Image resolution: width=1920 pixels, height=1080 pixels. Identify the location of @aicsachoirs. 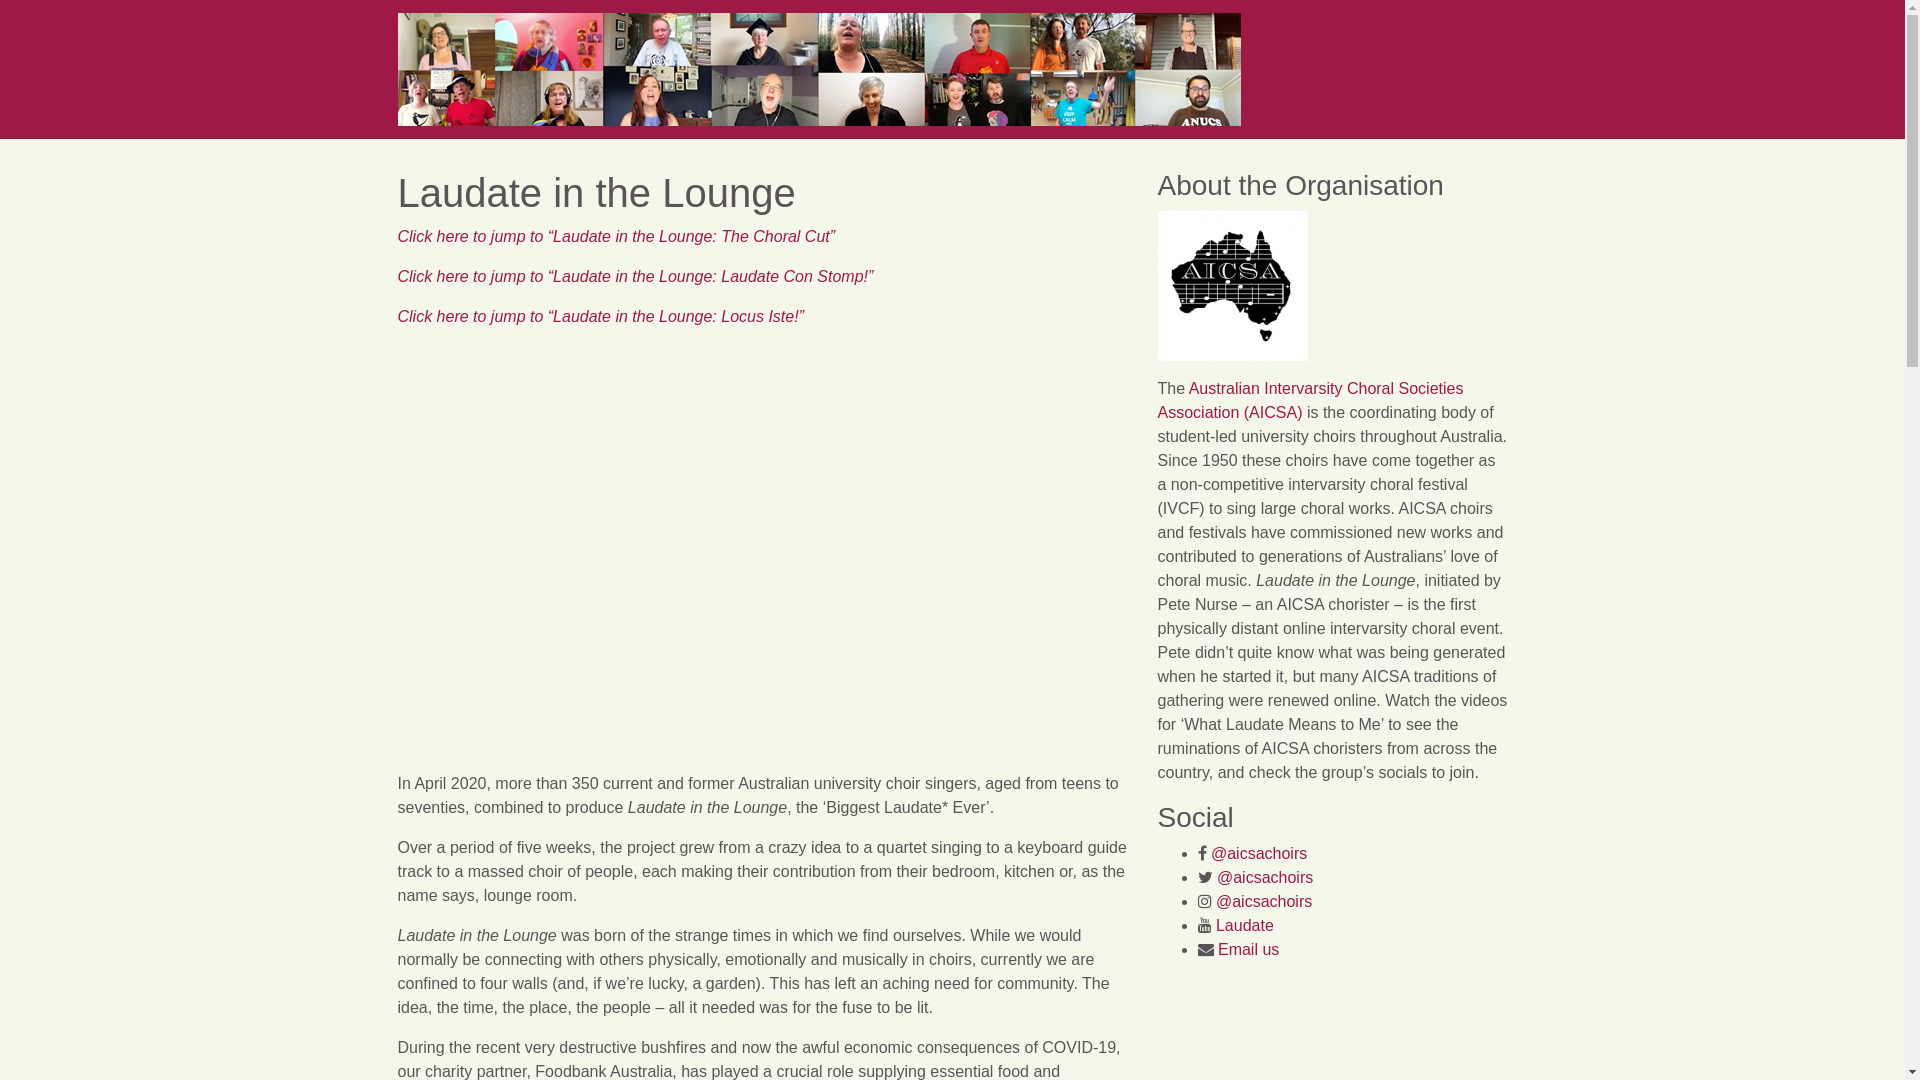
(1265, 878).